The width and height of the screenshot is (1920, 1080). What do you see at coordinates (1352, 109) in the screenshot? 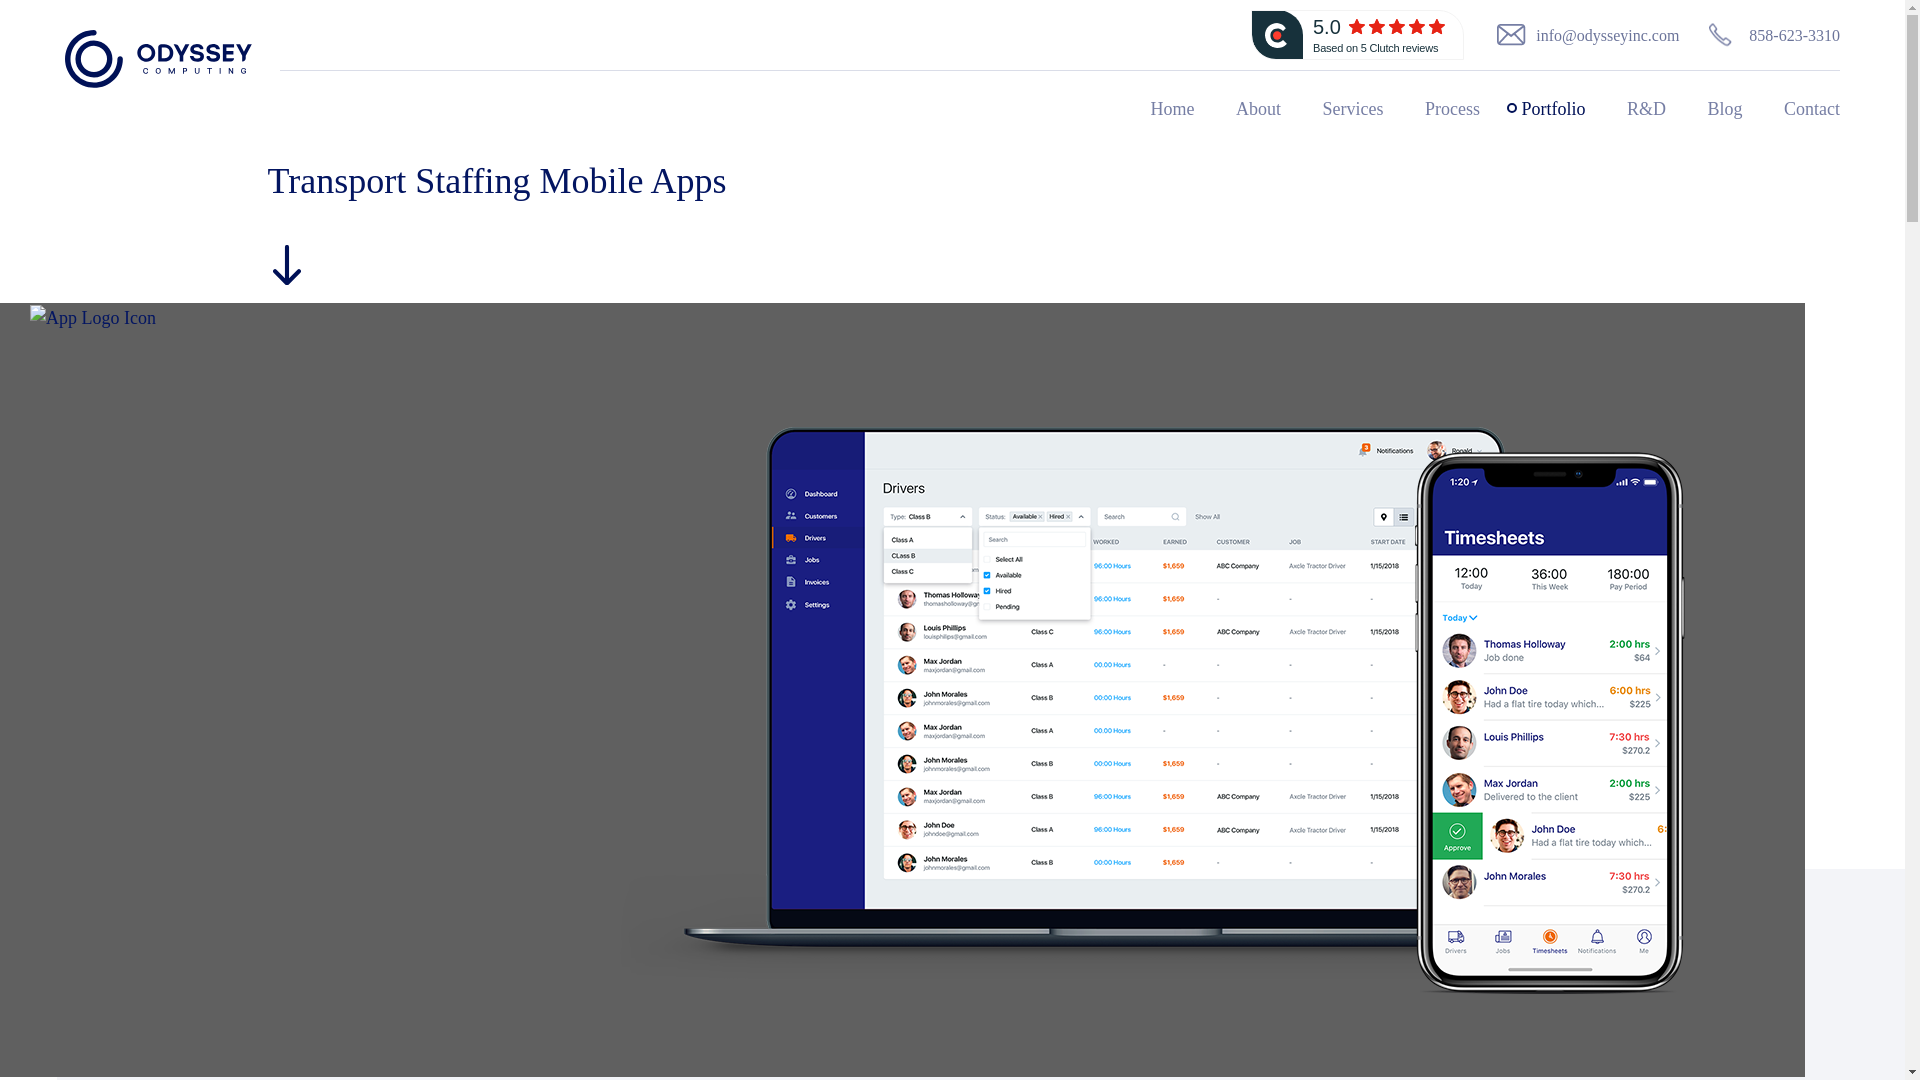
I see `Services` at bounding box center [1352, 109].